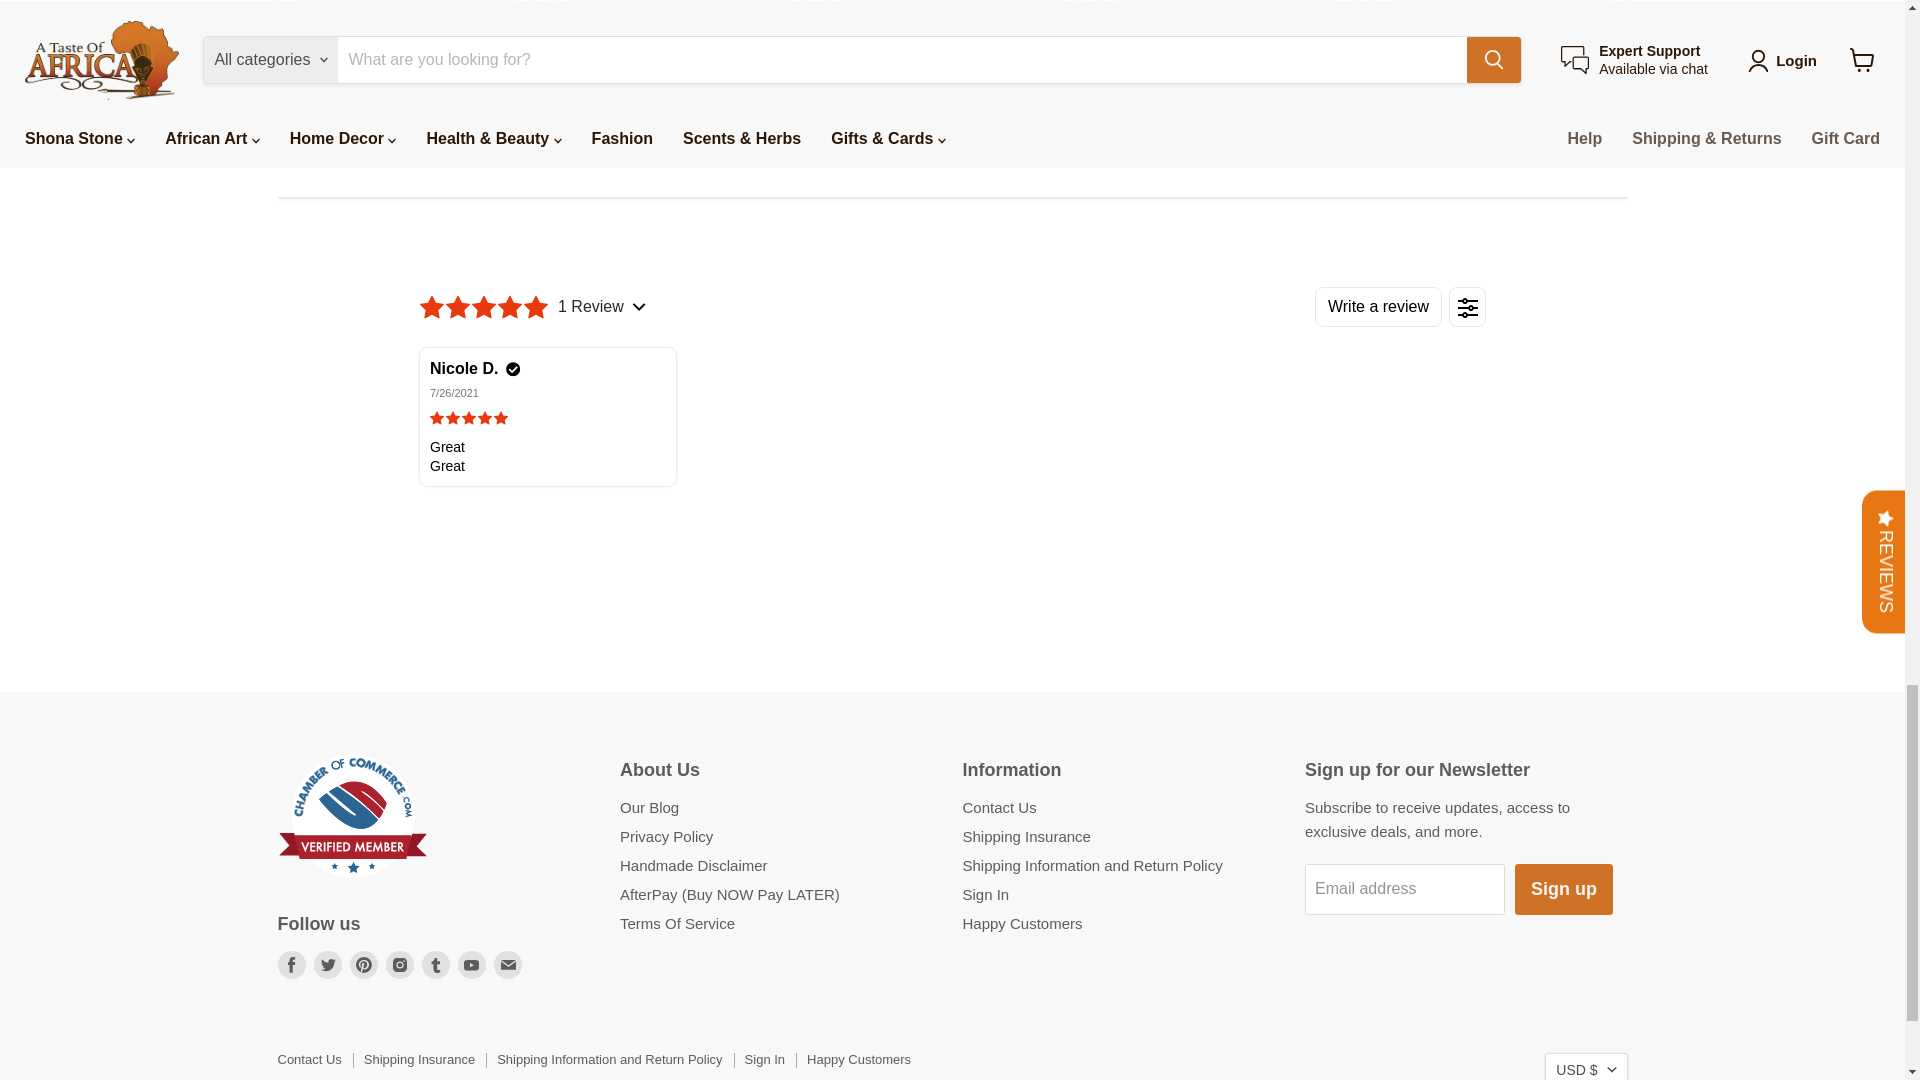 The image size is (1920, 1080). I want to click on Facebook, so click(292, 964).